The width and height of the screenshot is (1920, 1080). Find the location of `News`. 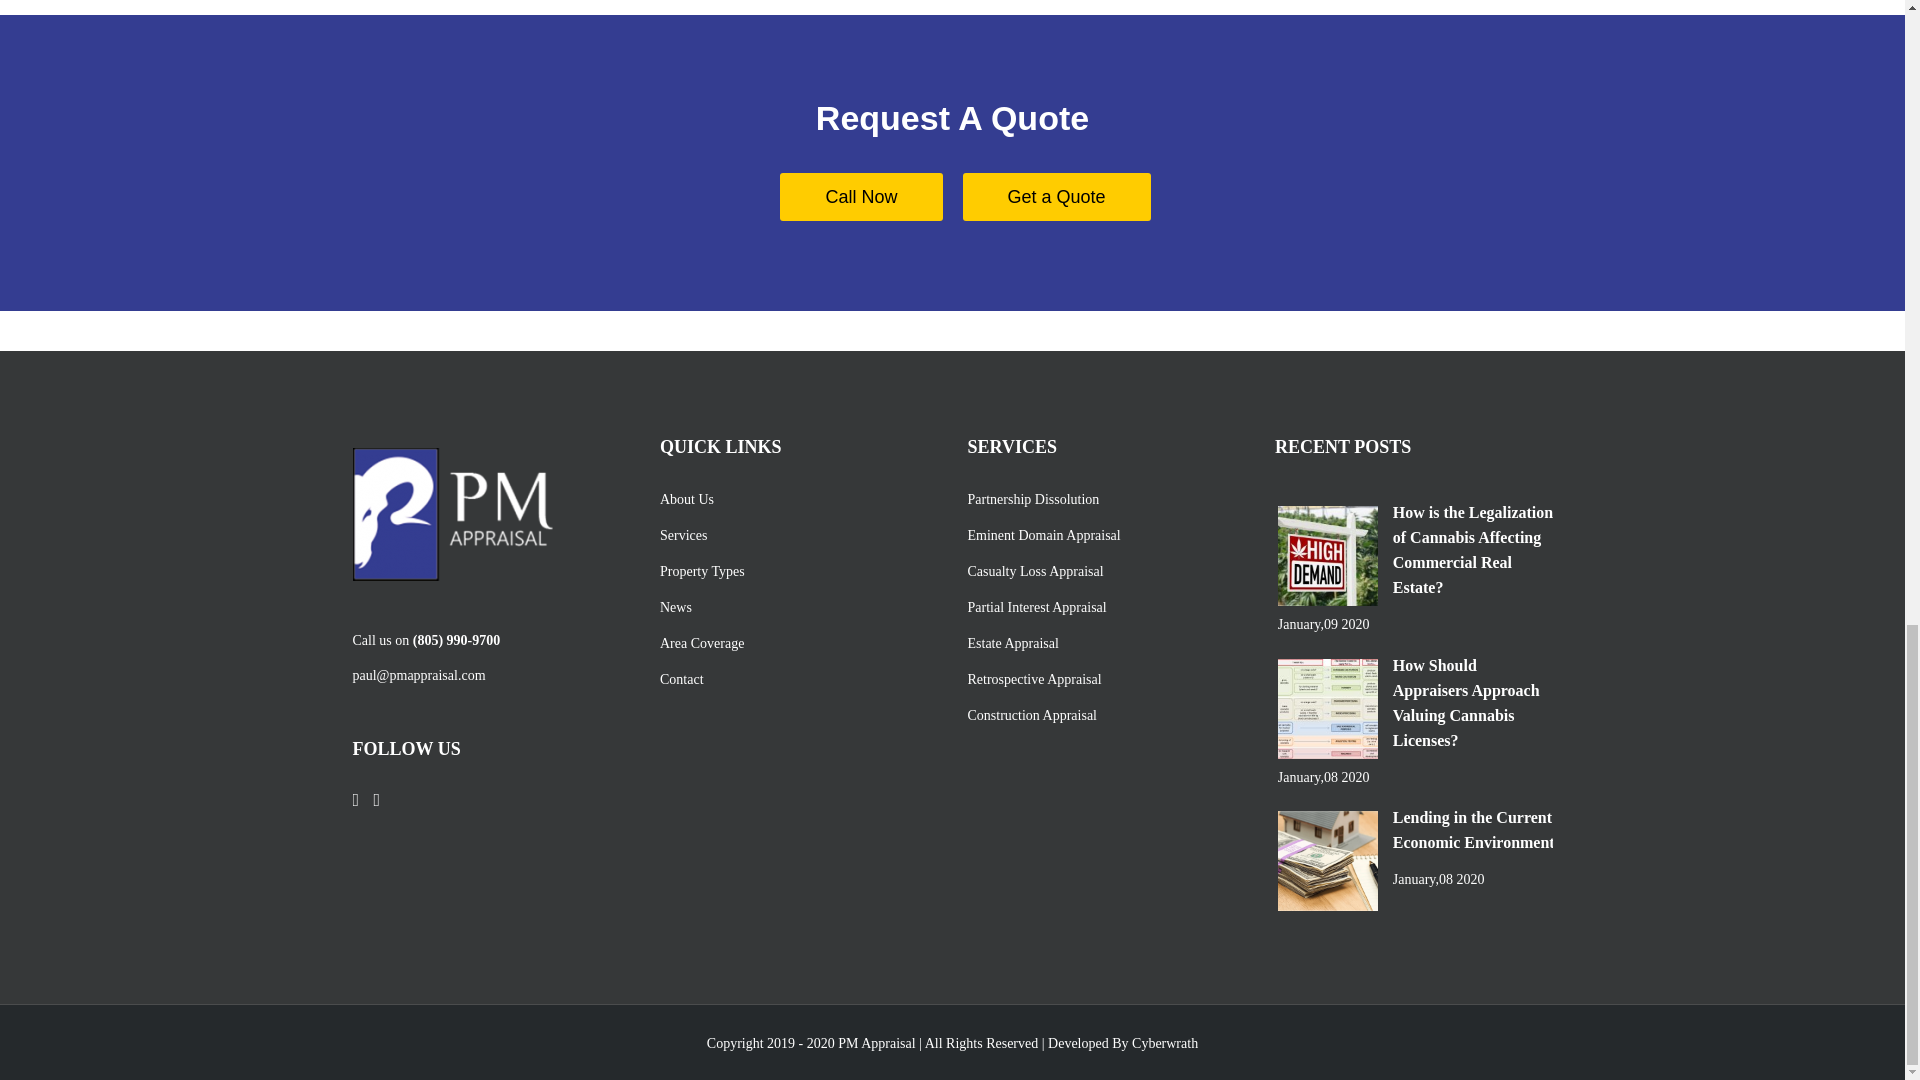

News is located at coordinates (794, 607).